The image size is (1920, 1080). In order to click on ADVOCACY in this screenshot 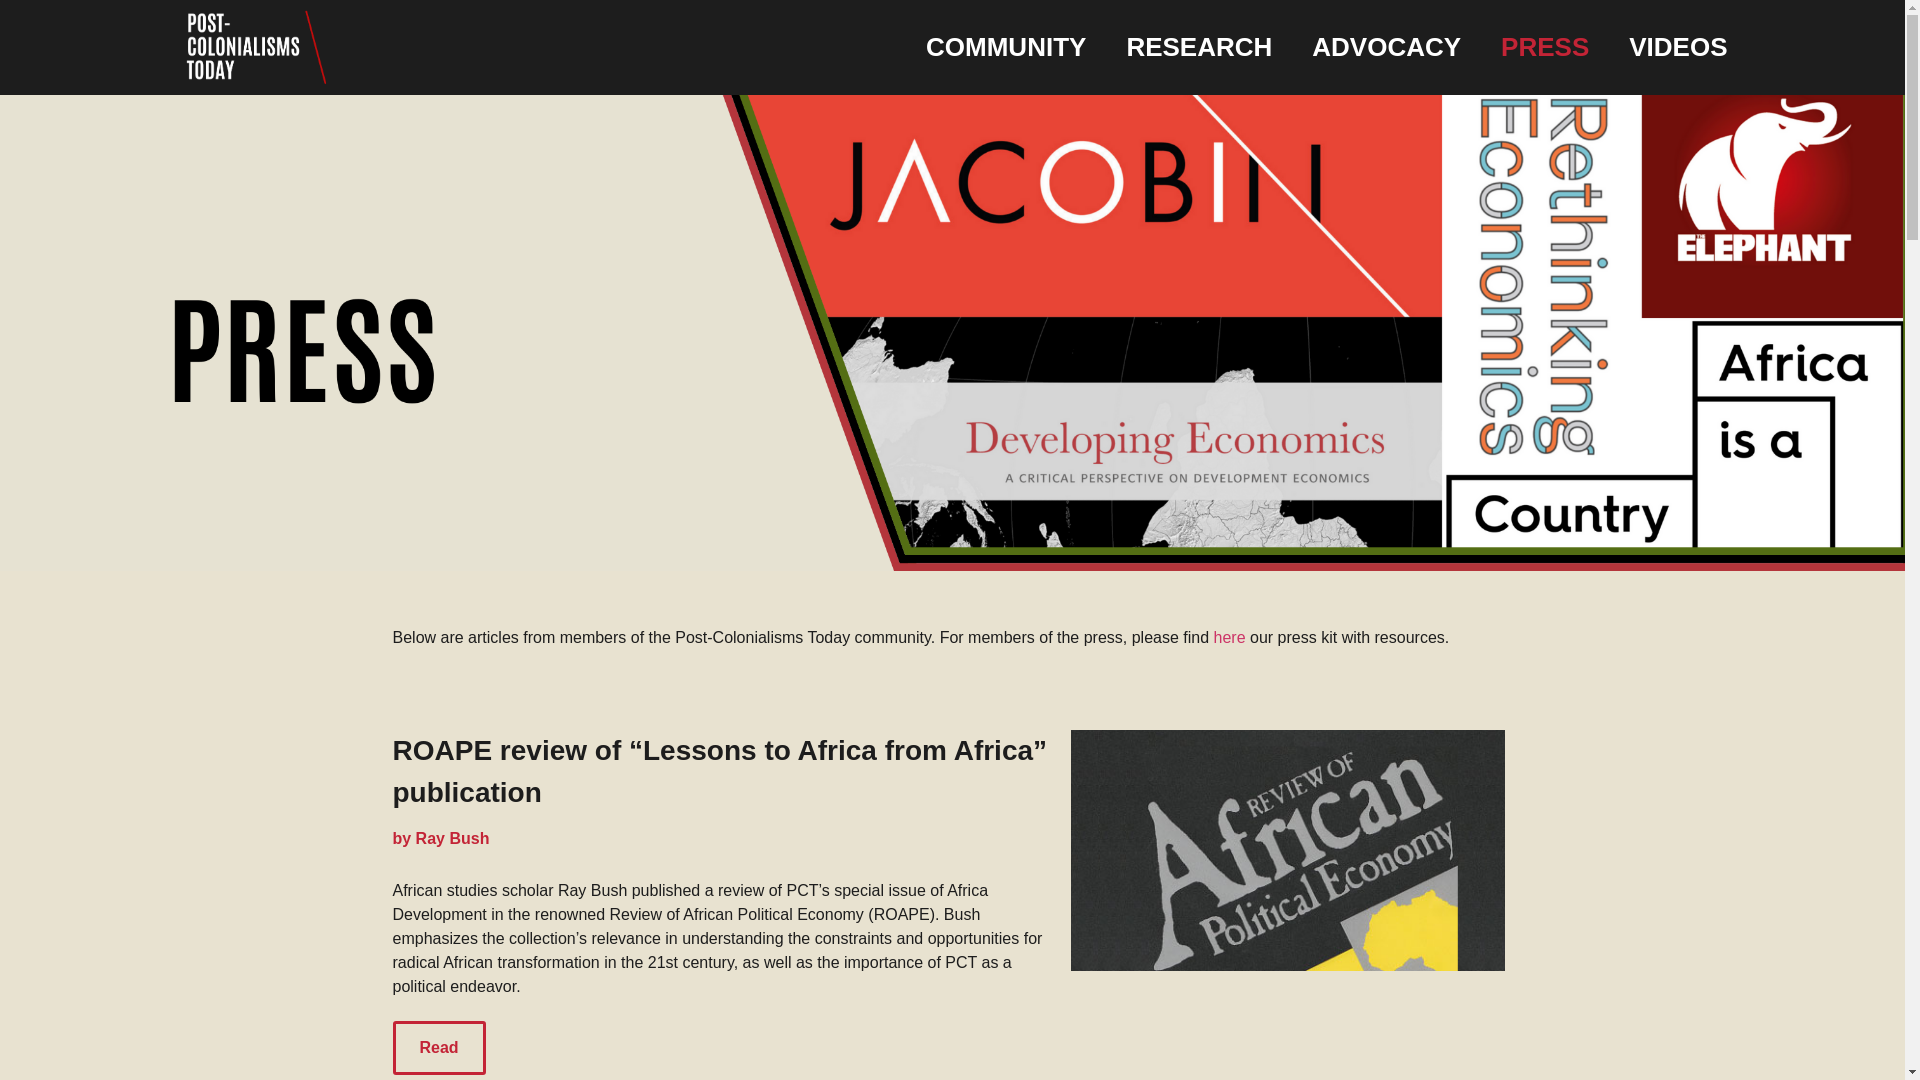, I will do `click(1386, 48)`.